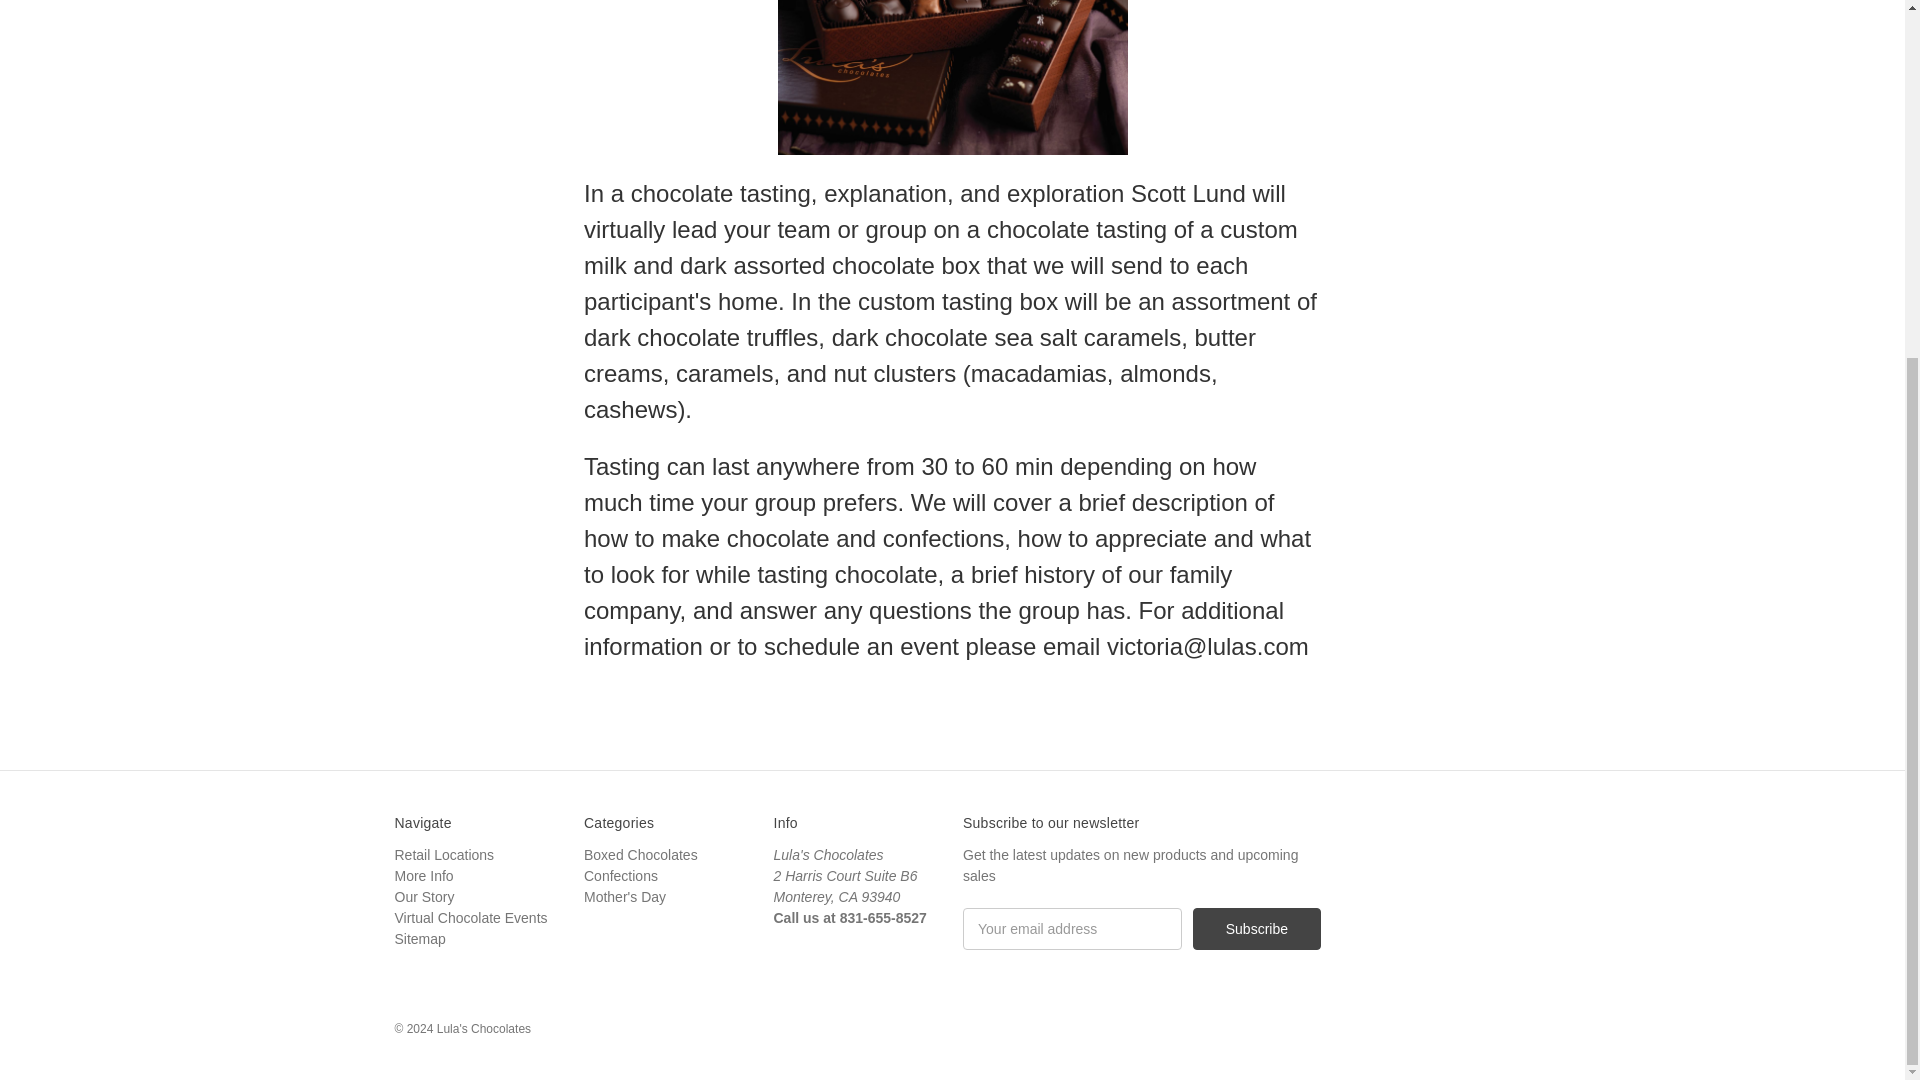 Image resolution: width=1920 pixels, height=1080 pixels. What do you see at coordinates (423, 876) in the screenshot?
I see `More Info` at bounding box center [423, 876].